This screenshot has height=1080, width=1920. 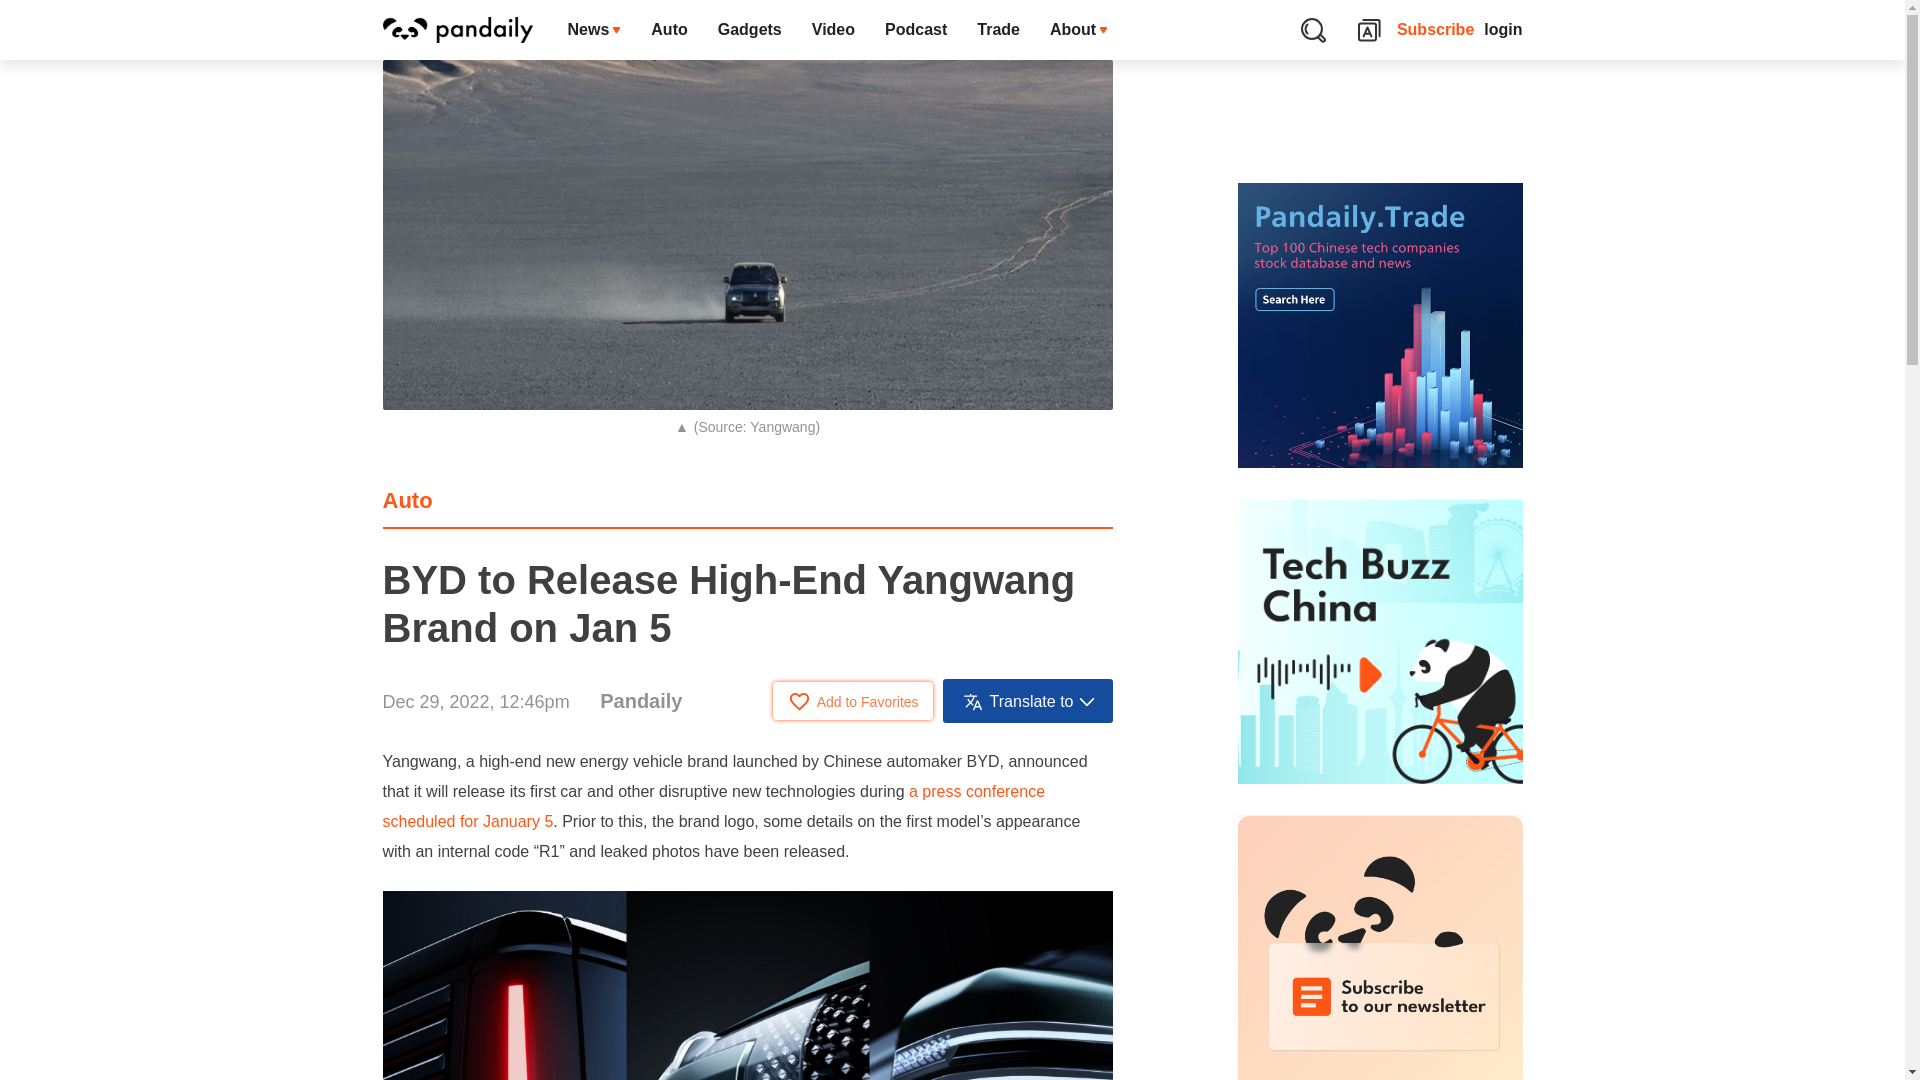 I want to click on Auto, so click(x=668, y=30).